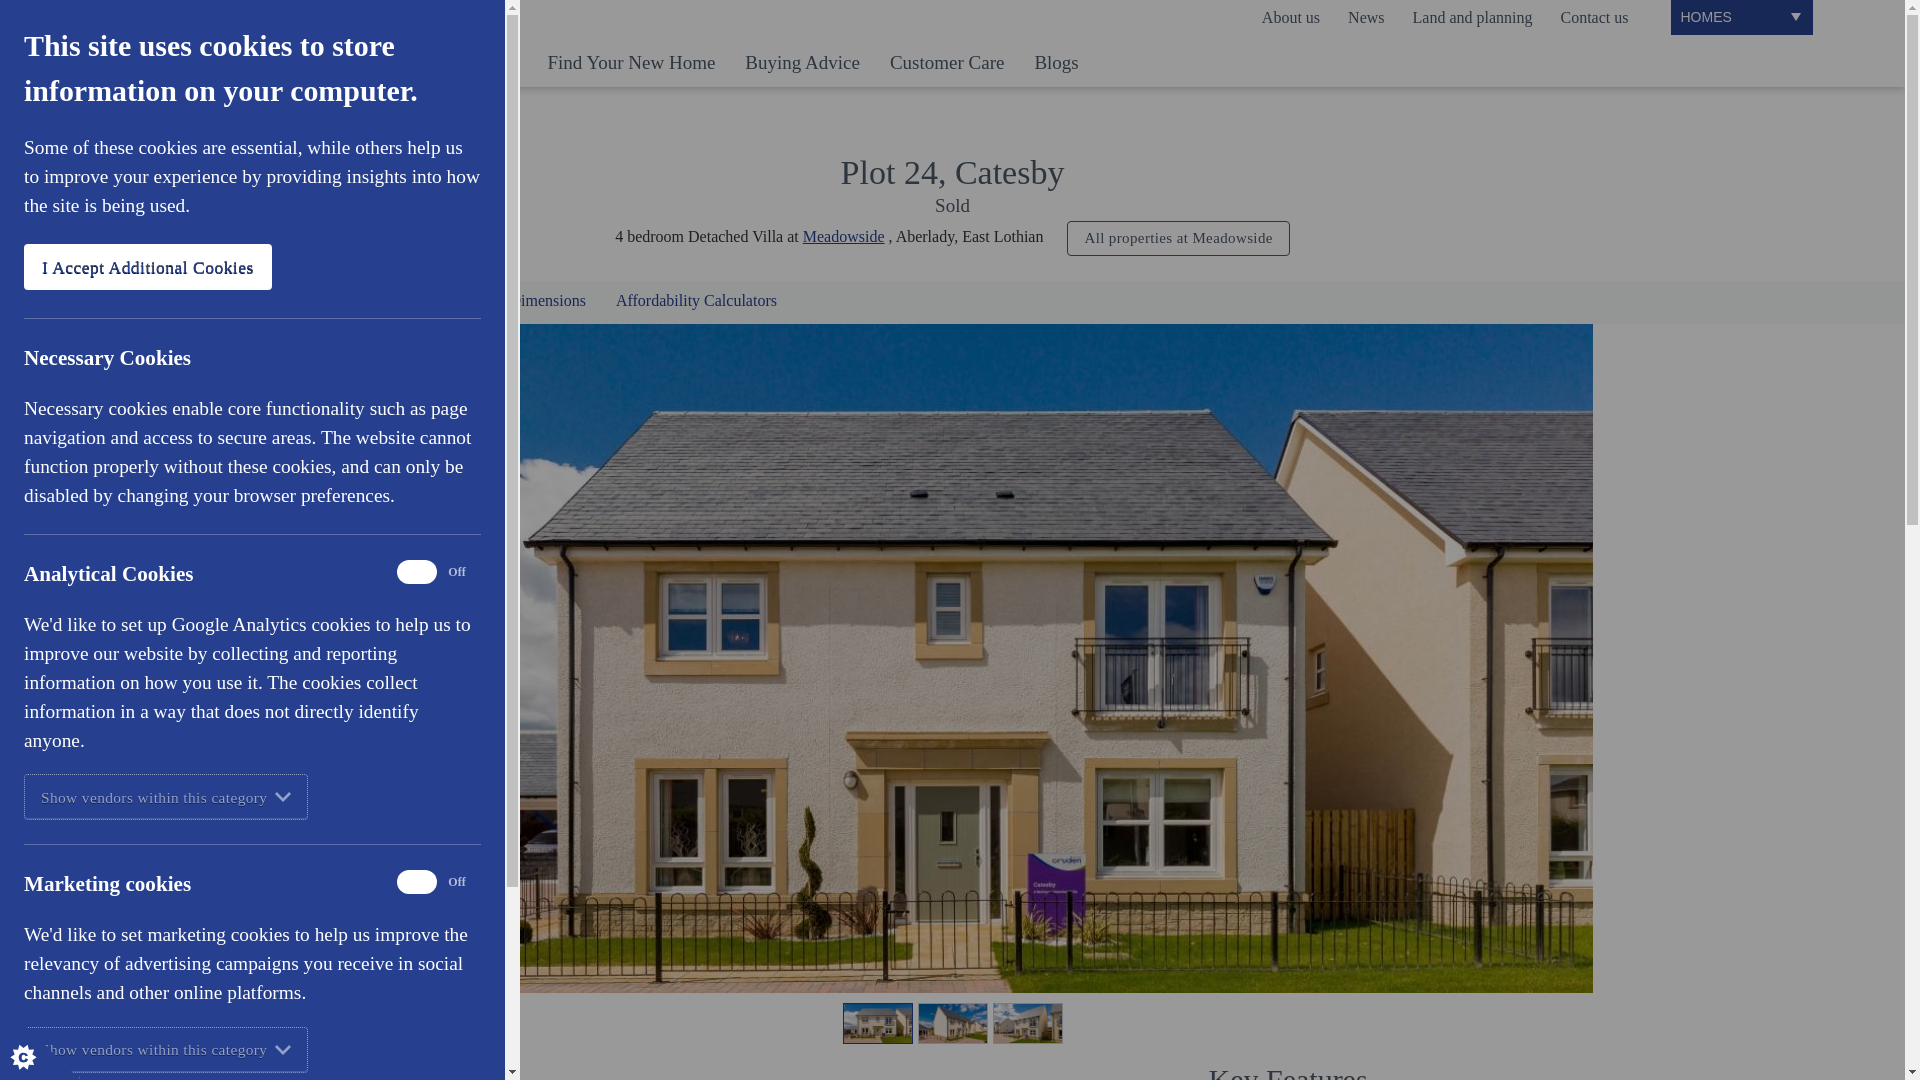  I want to click on Buying Advice, so click(802, 67).